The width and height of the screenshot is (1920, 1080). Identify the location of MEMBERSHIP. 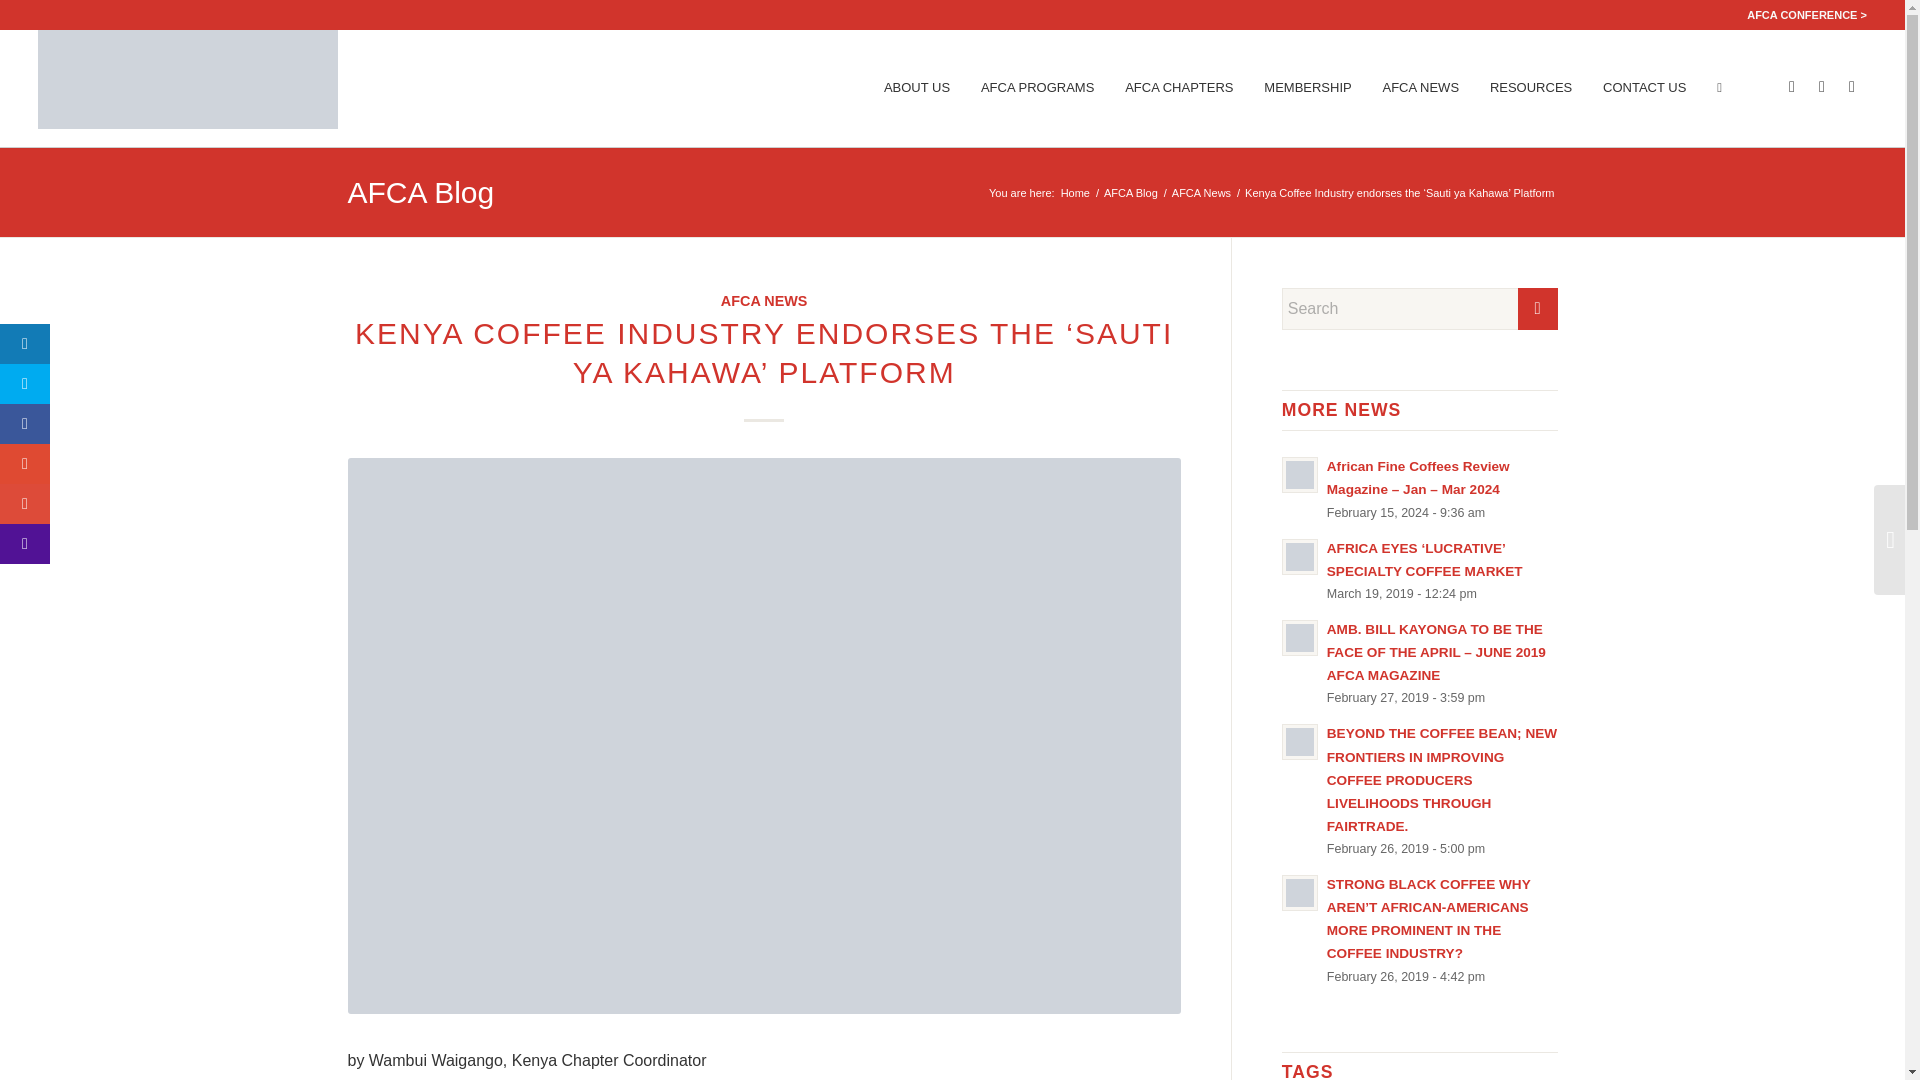
(1307, 88).